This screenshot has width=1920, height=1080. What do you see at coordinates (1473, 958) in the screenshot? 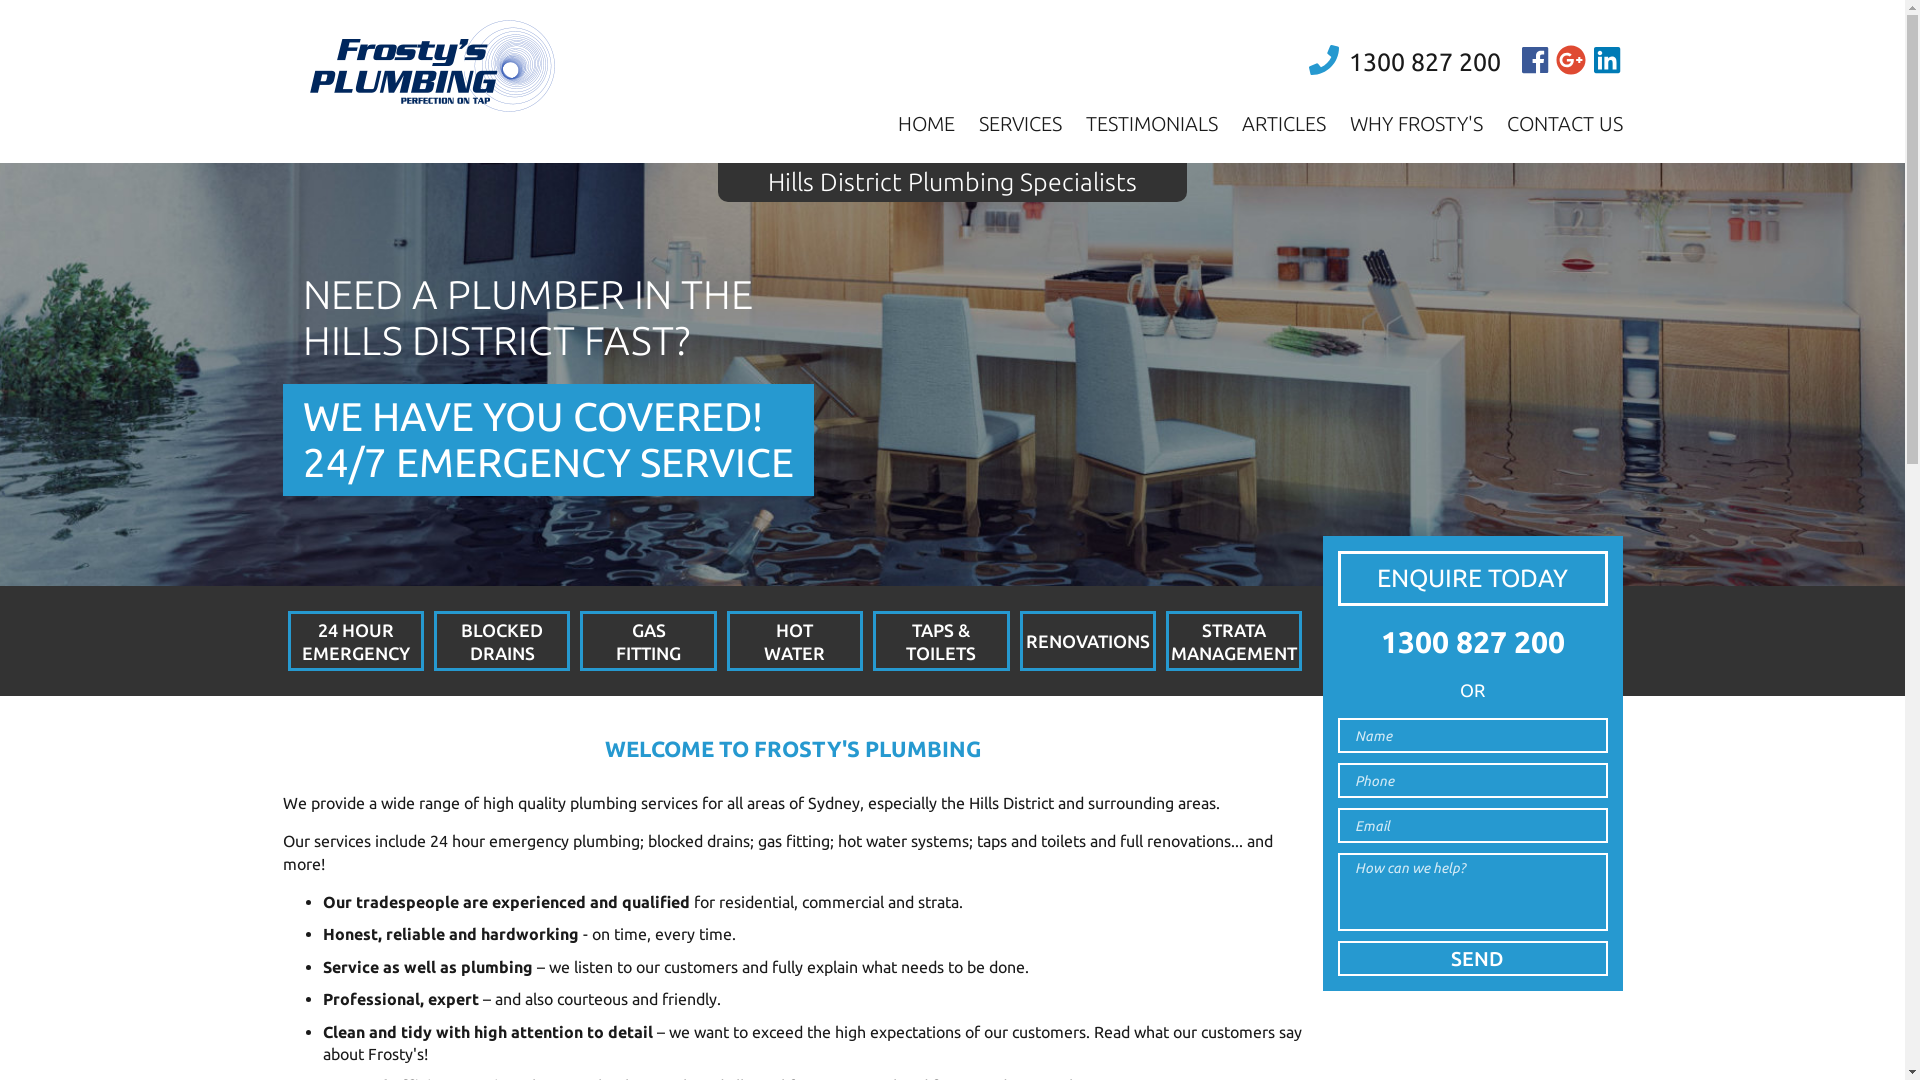
I see `send` at bounding box center [1473, 958].